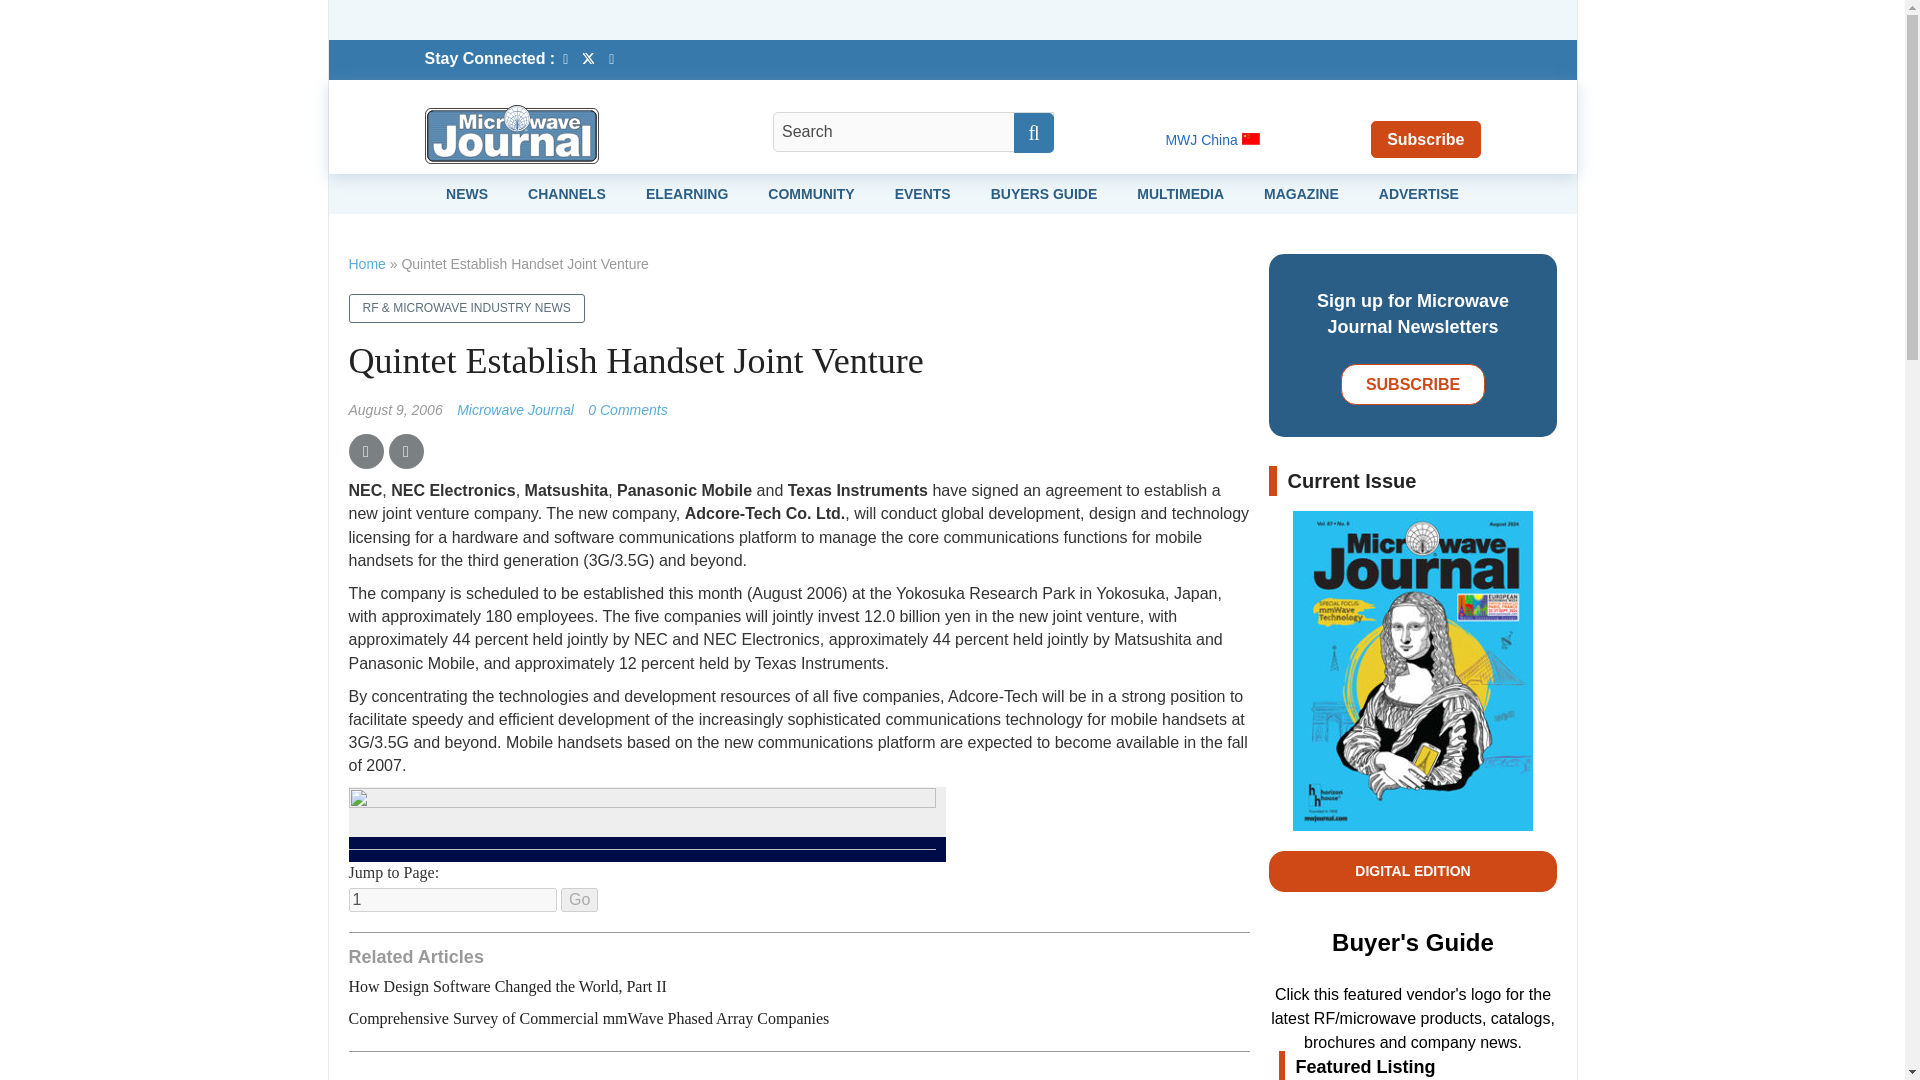 The width and height of the screenshot is (1920, 1080). I want to click on Quintet Establish Handset Joint Venture, so click(626, 409).